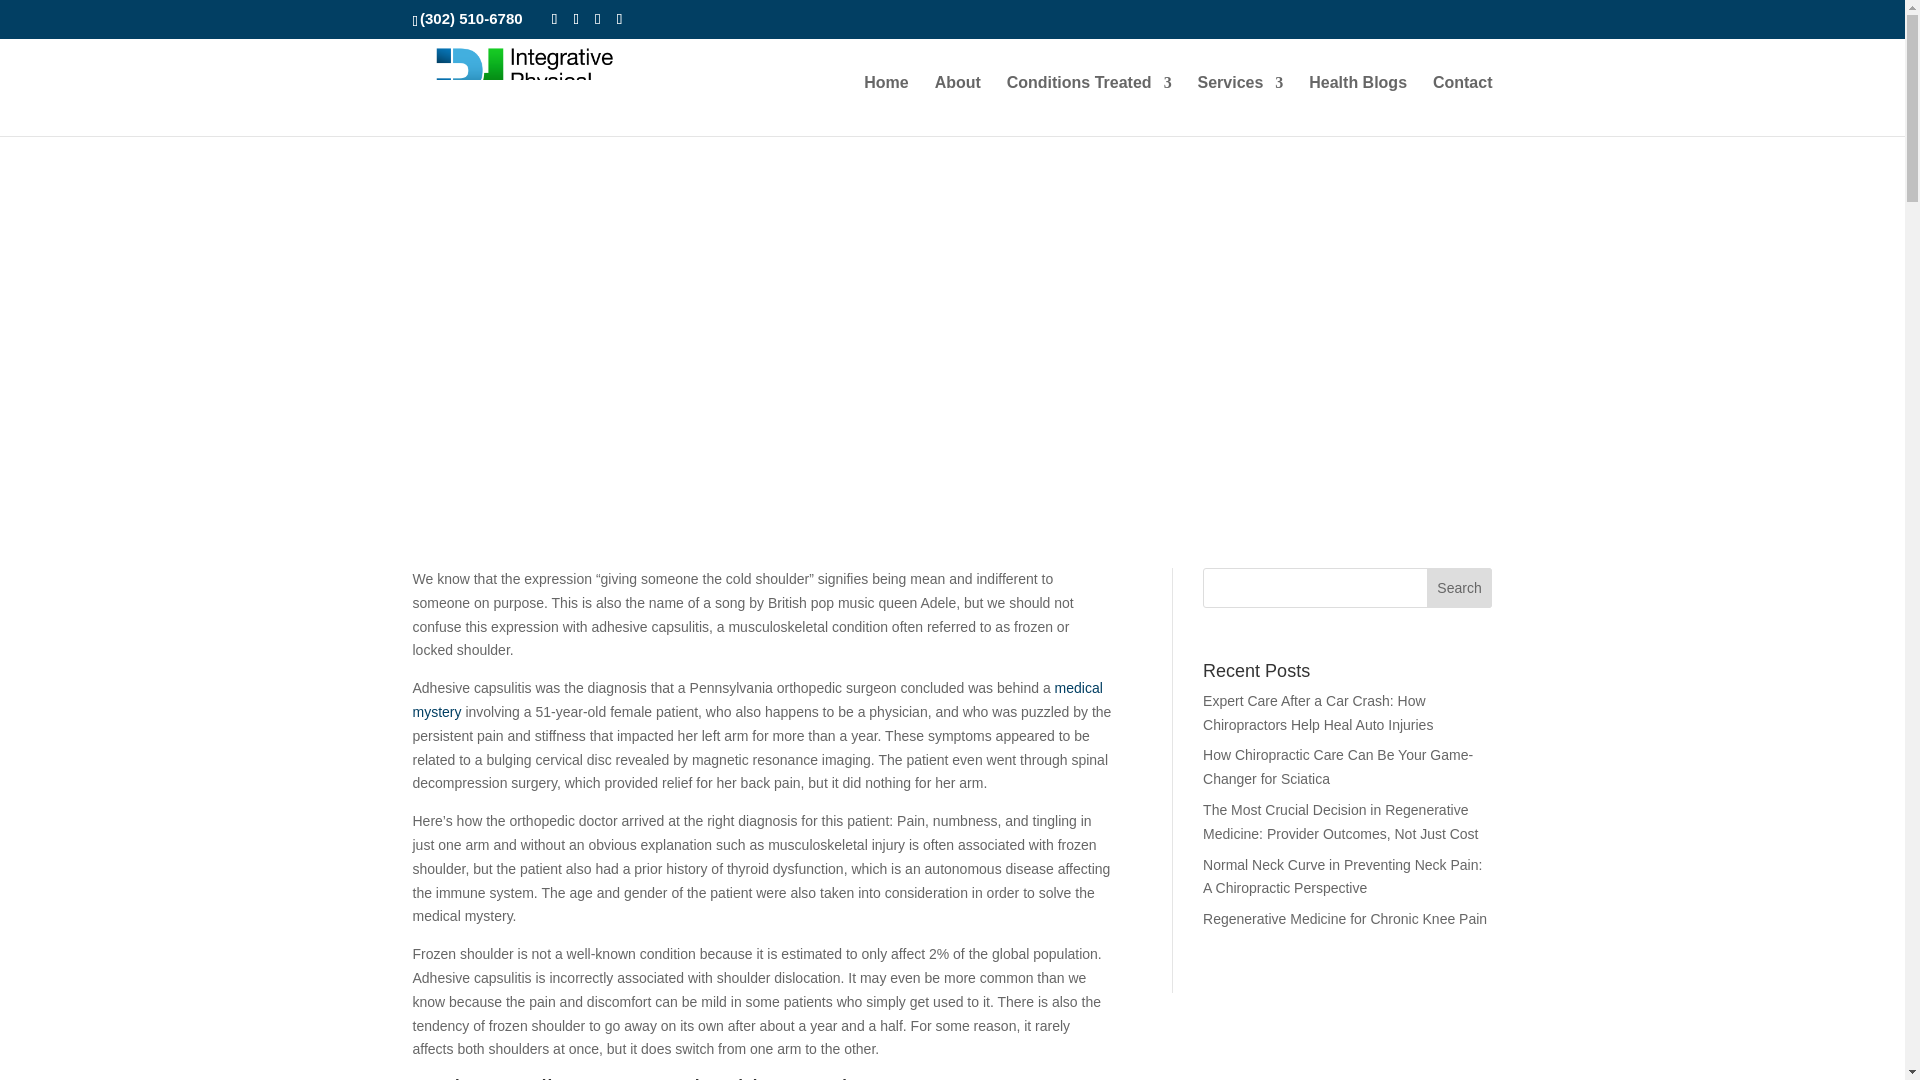  Describe the element at coordinates (958, 106) in the screenshot. I see `About` at that location.